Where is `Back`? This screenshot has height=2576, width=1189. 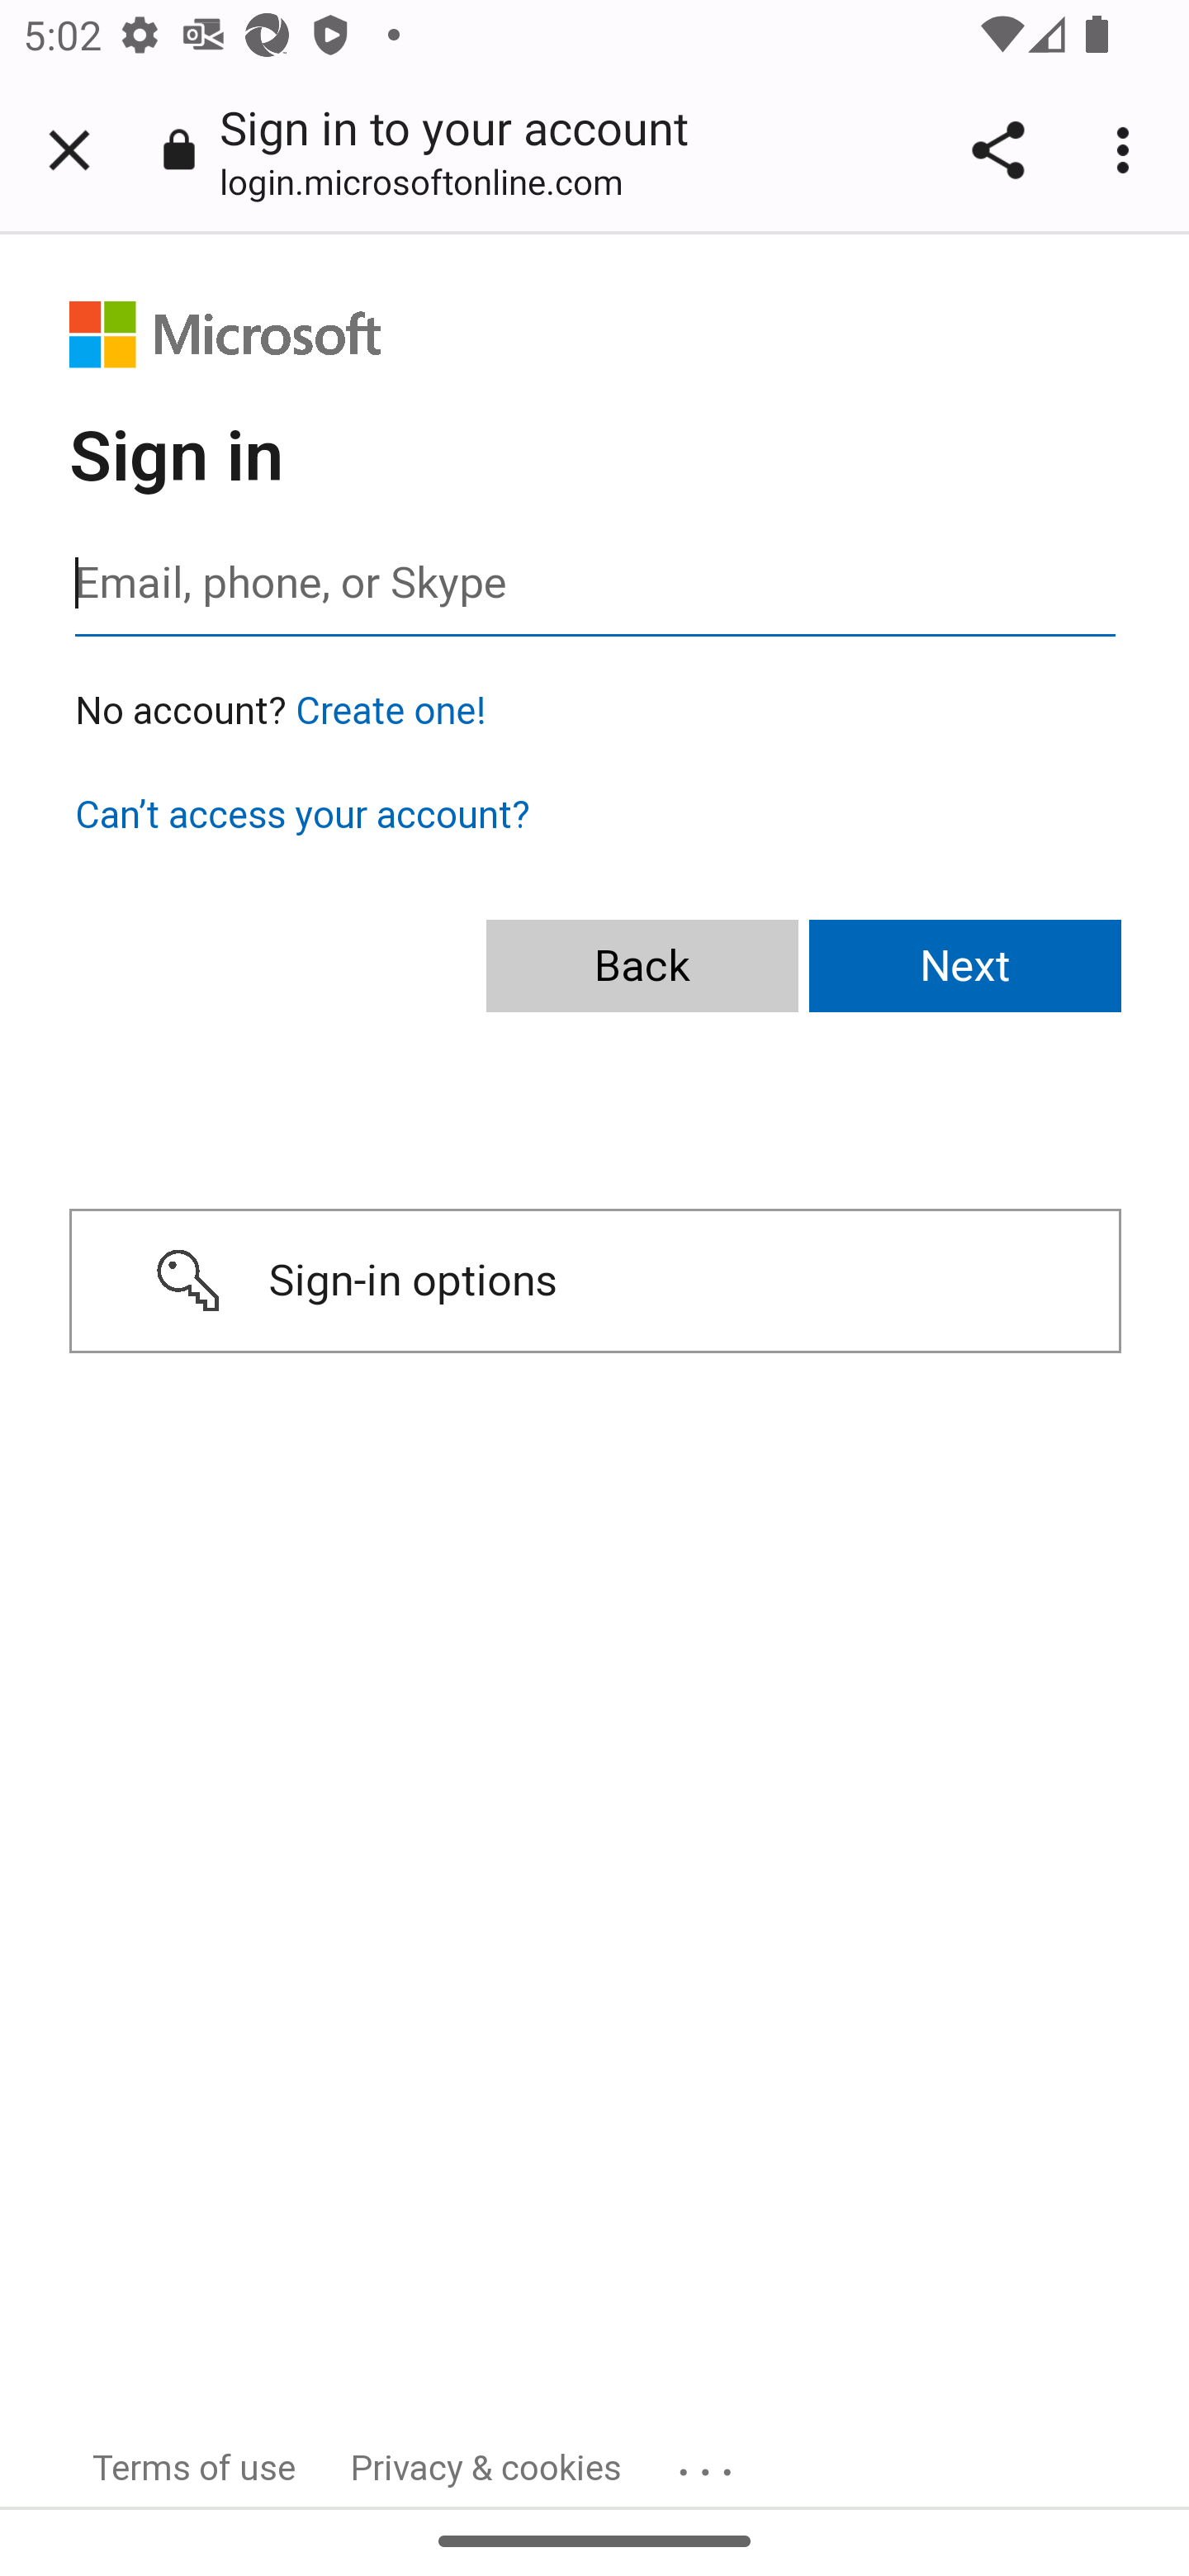 Back is located at coordinates (642, 967).